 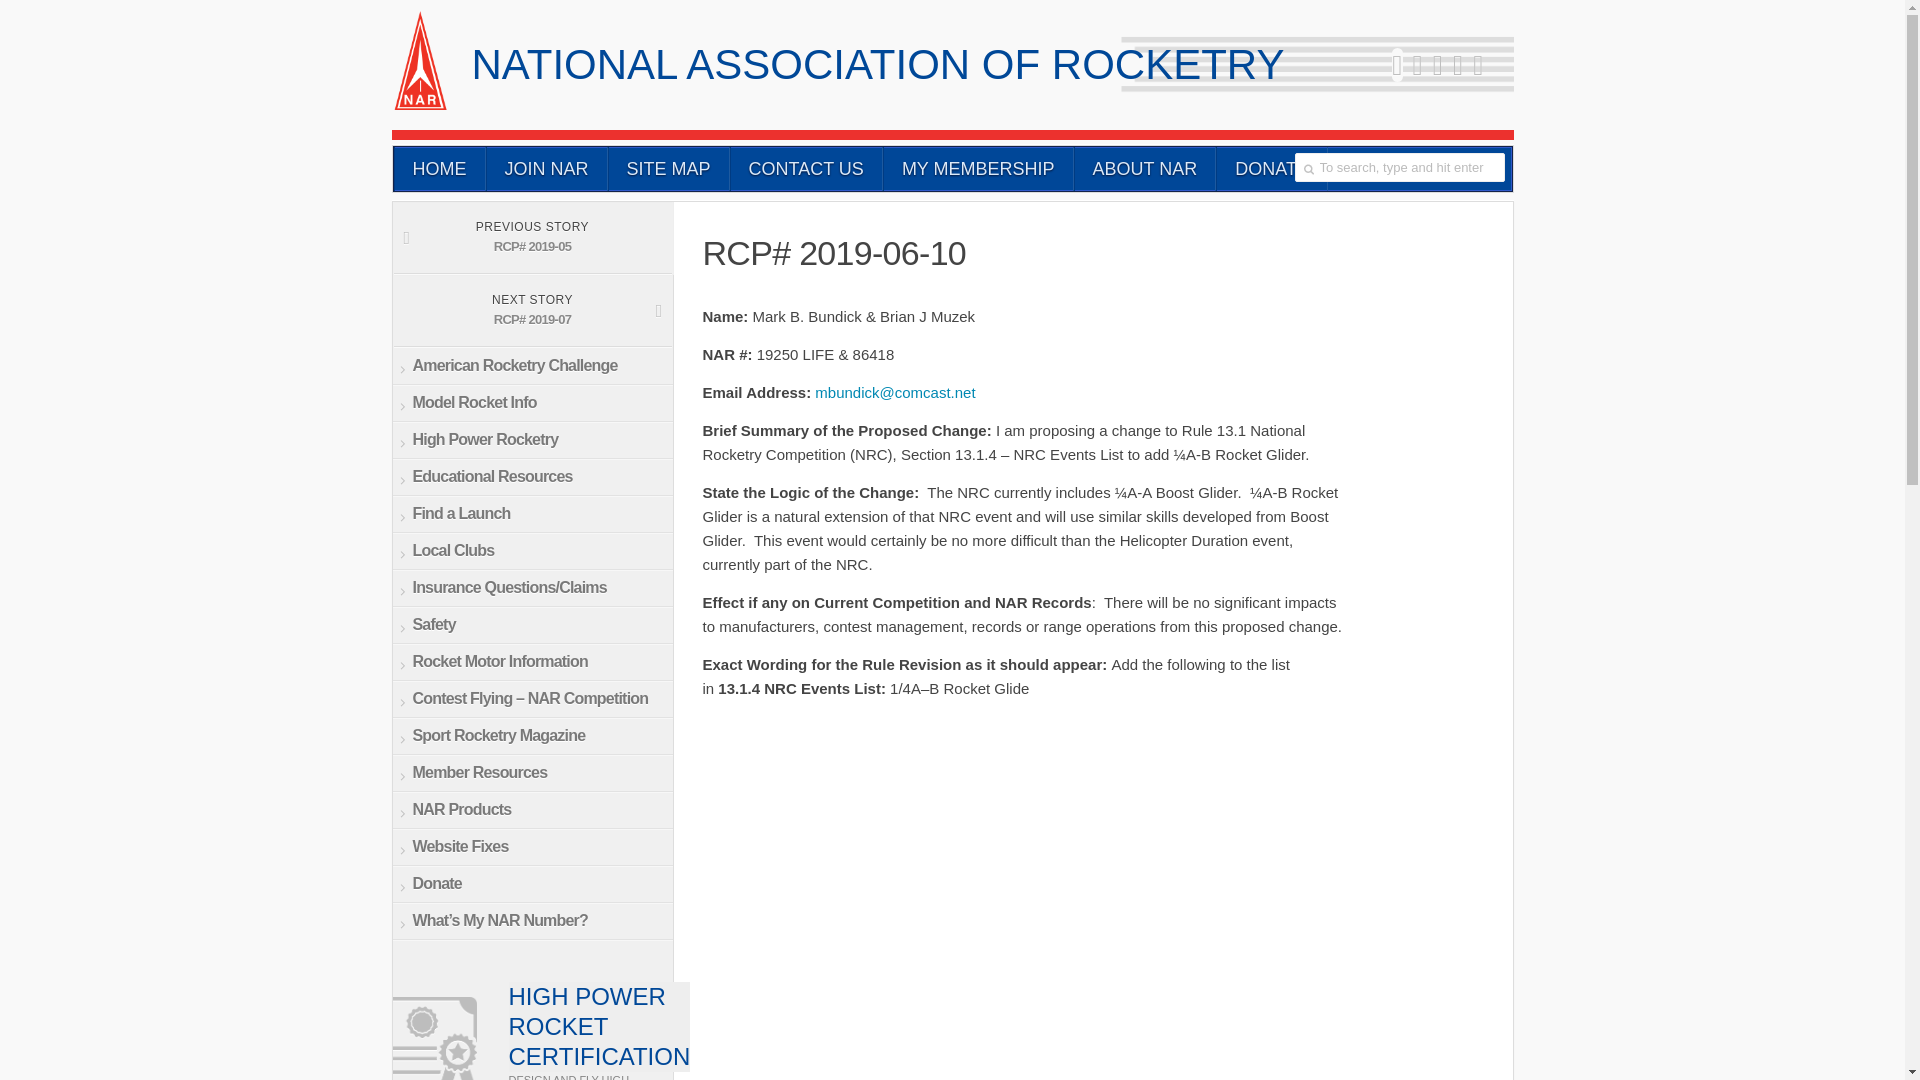 I want to click on Model Rocket Info, so click(x=532, y=403).